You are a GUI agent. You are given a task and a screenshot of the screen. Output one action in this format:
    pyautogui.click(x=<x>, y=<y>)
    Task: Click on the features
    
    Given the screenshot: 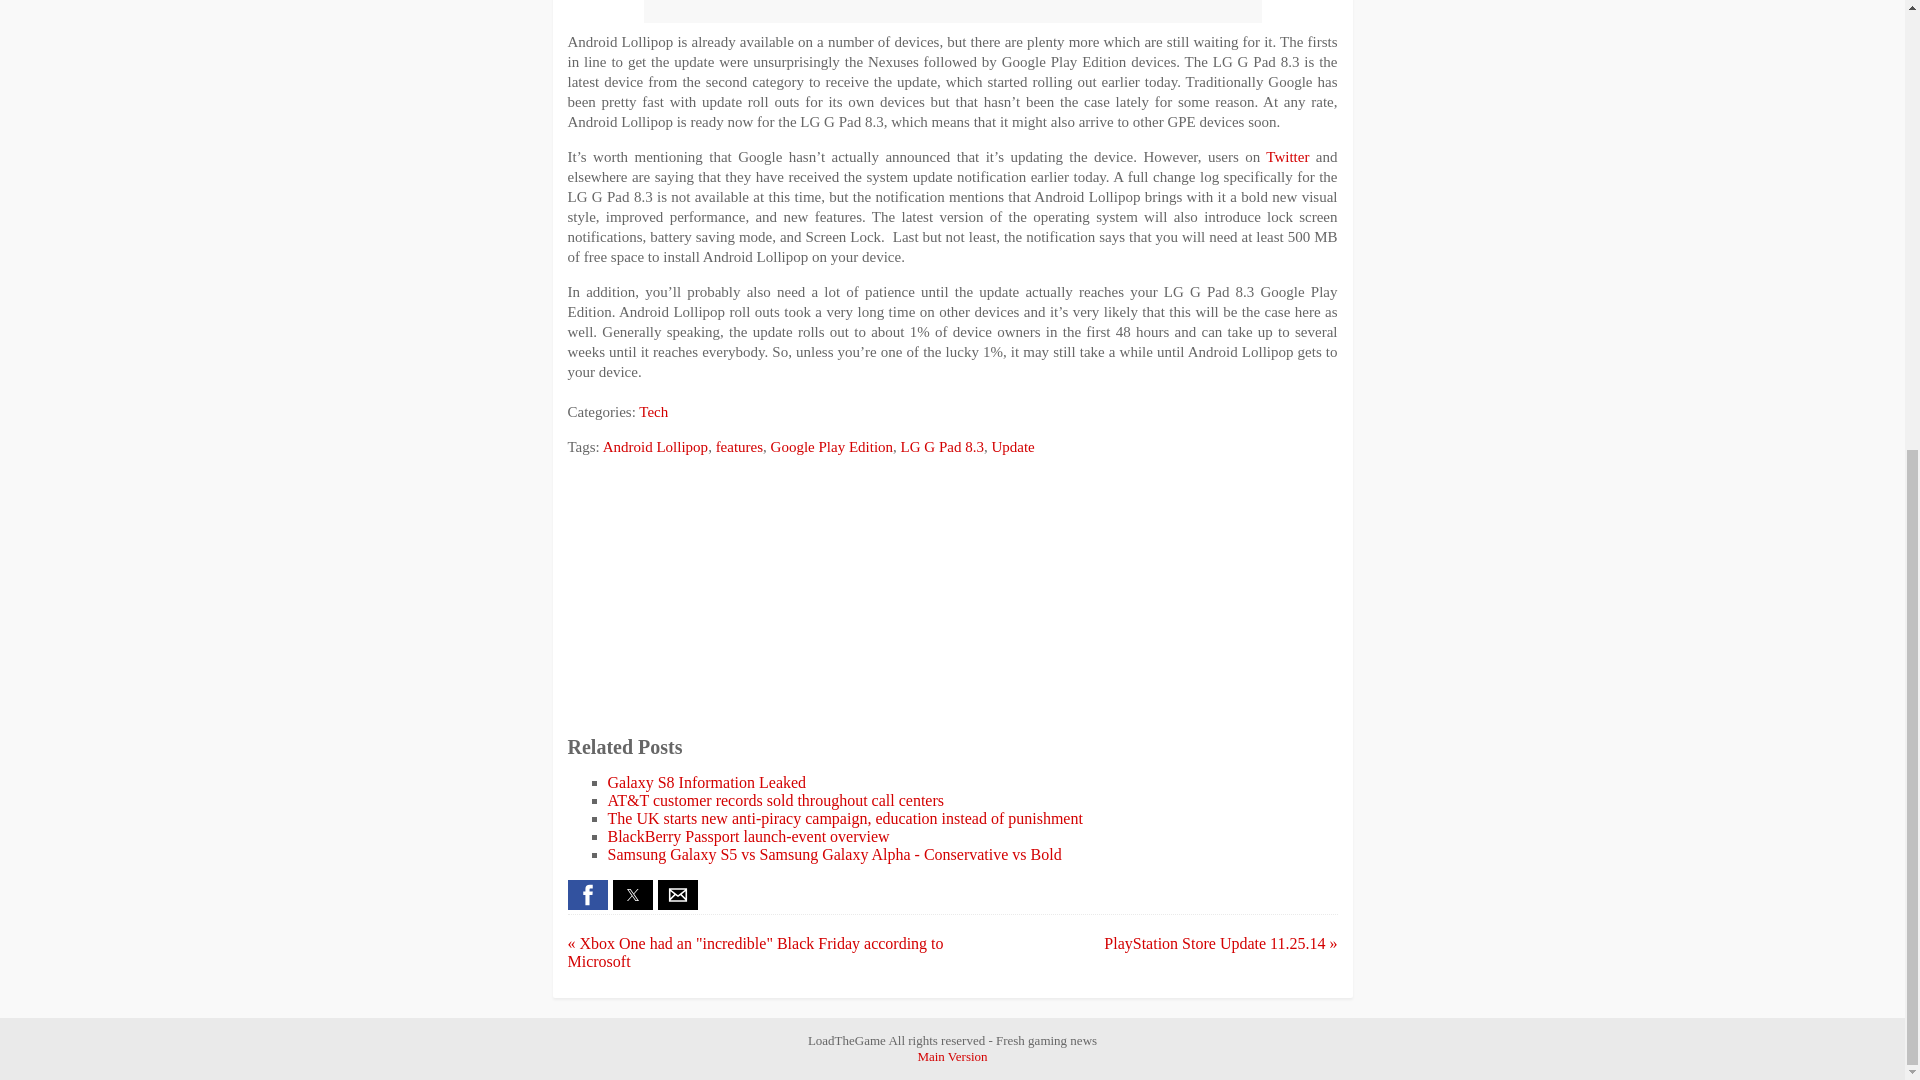 What is the action you would take?
    pyautogui.click(x=739, y=446)
    